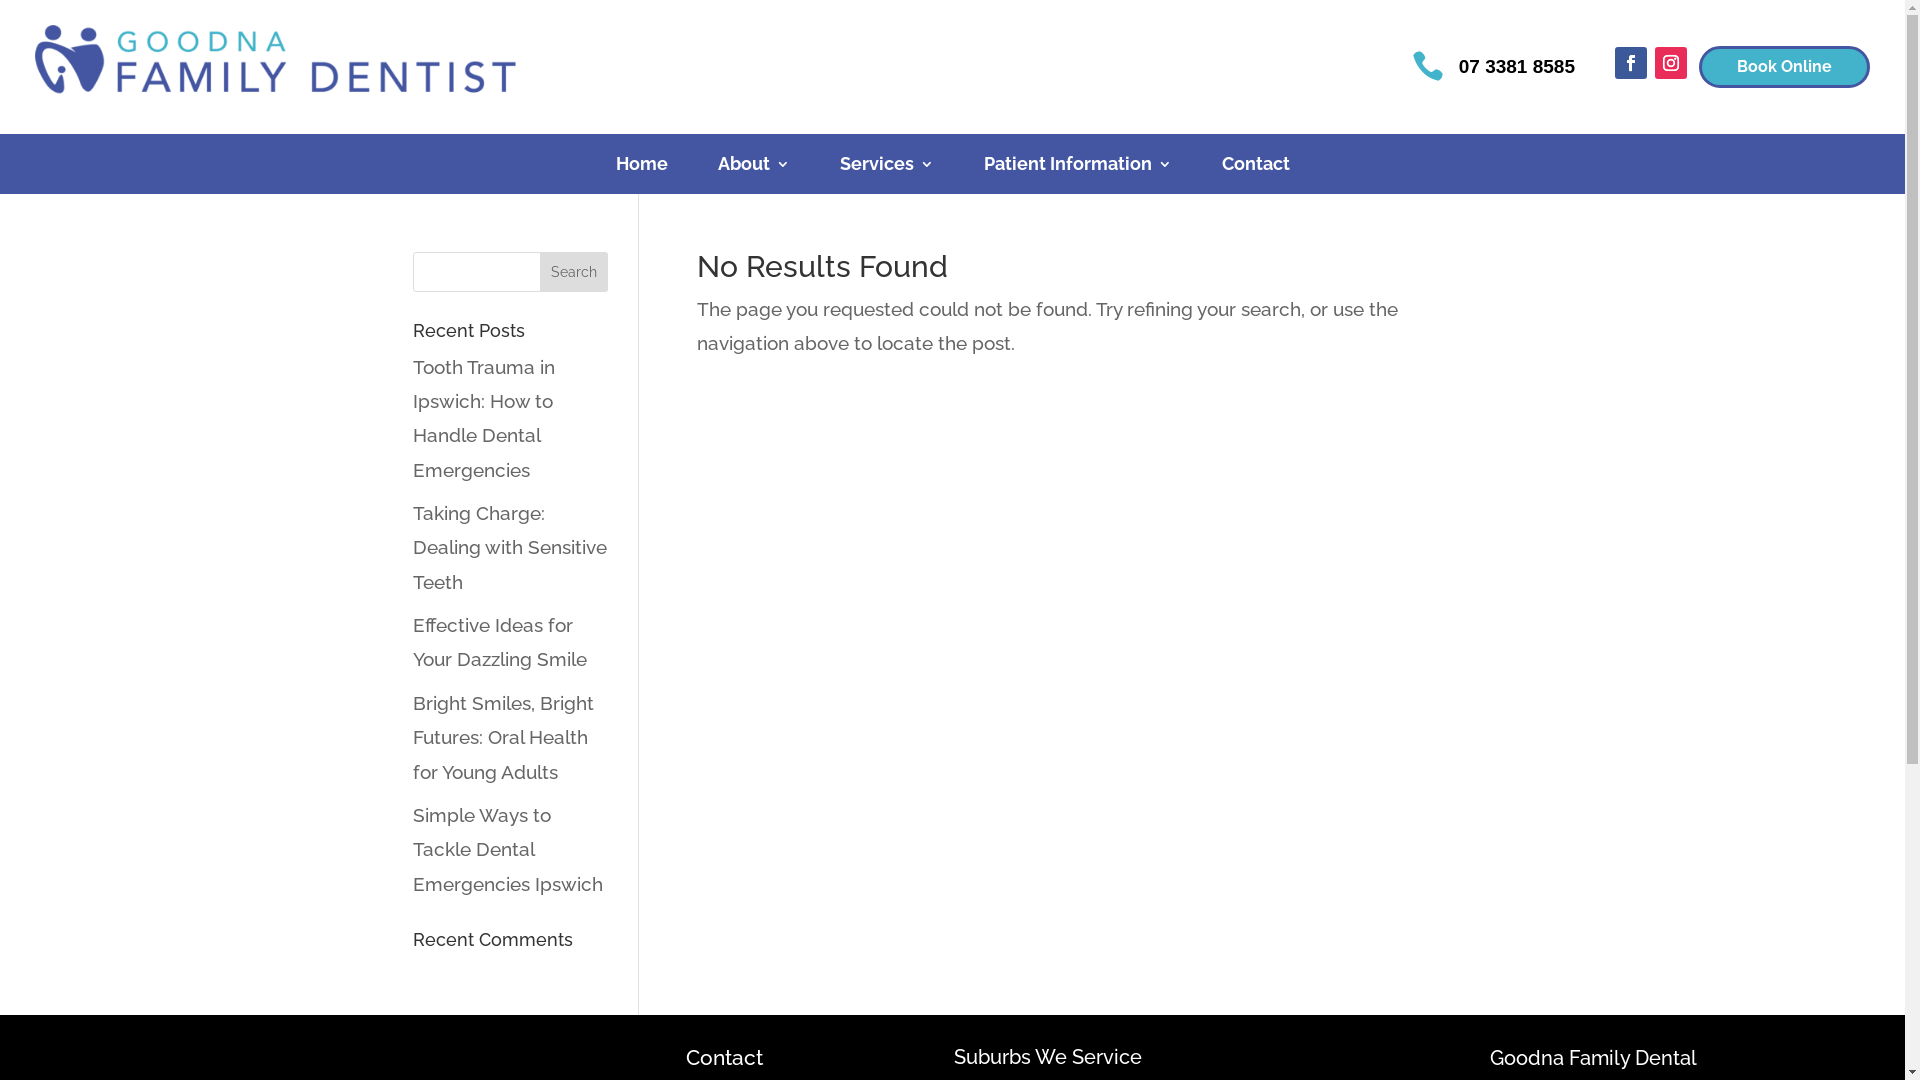 This screenshot has width=1920, height=1080. Describe the element at coordinates (1631, 63) in the screenshot. I see `Follow on Facebook` at that location.